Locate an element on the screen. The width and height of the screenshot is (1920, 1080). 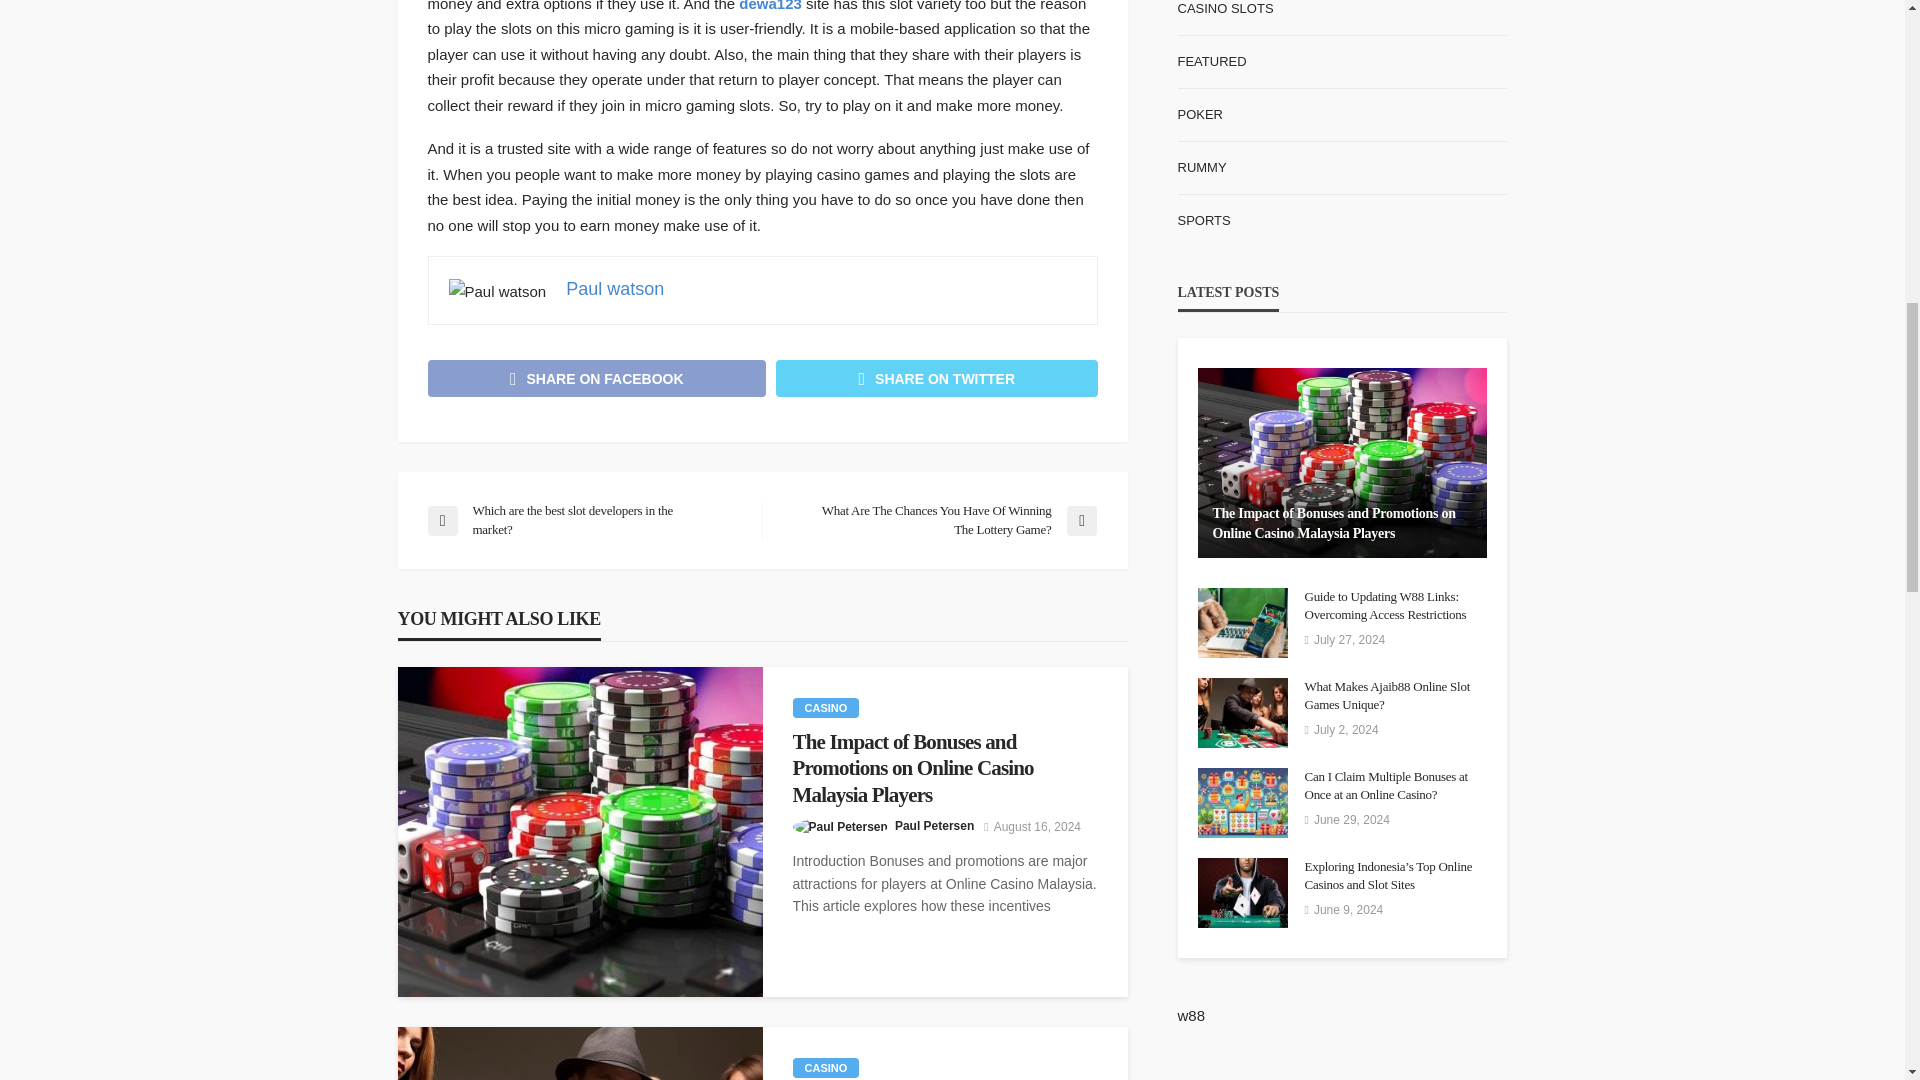
Paul watson is located at coordinates (615, 288).